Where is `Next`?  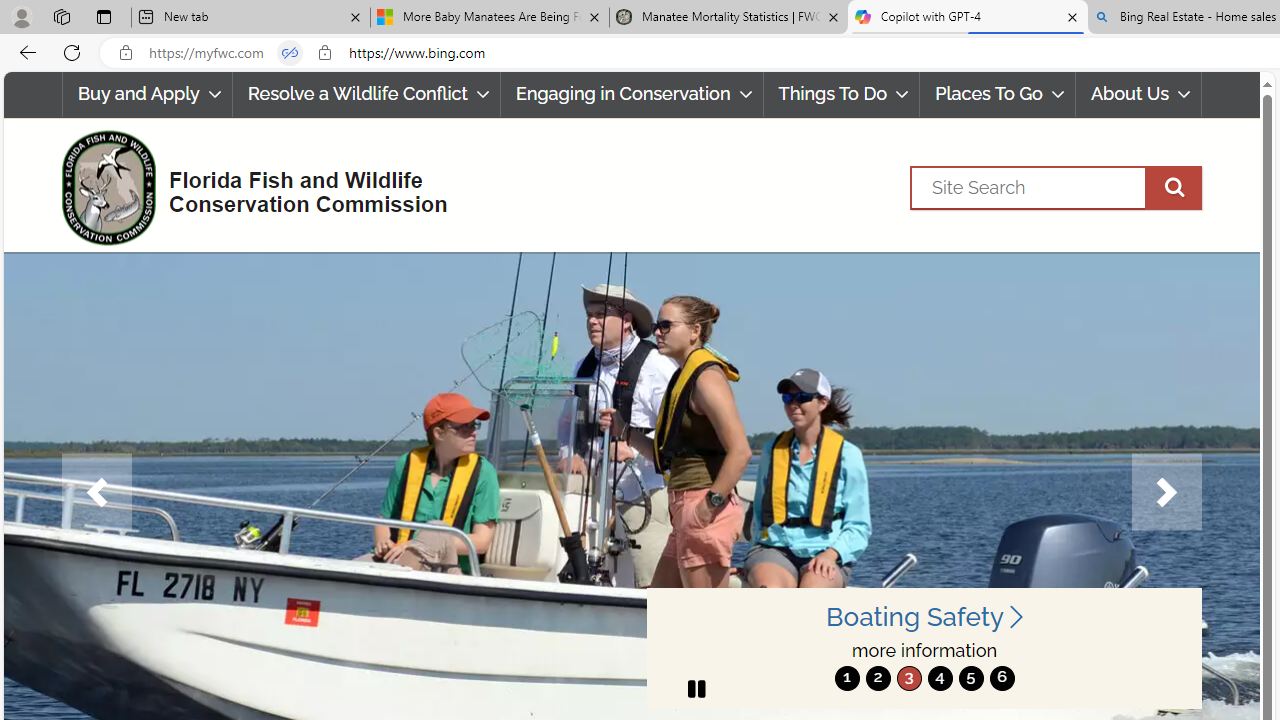
Next is located at coordinates (1166, 492).